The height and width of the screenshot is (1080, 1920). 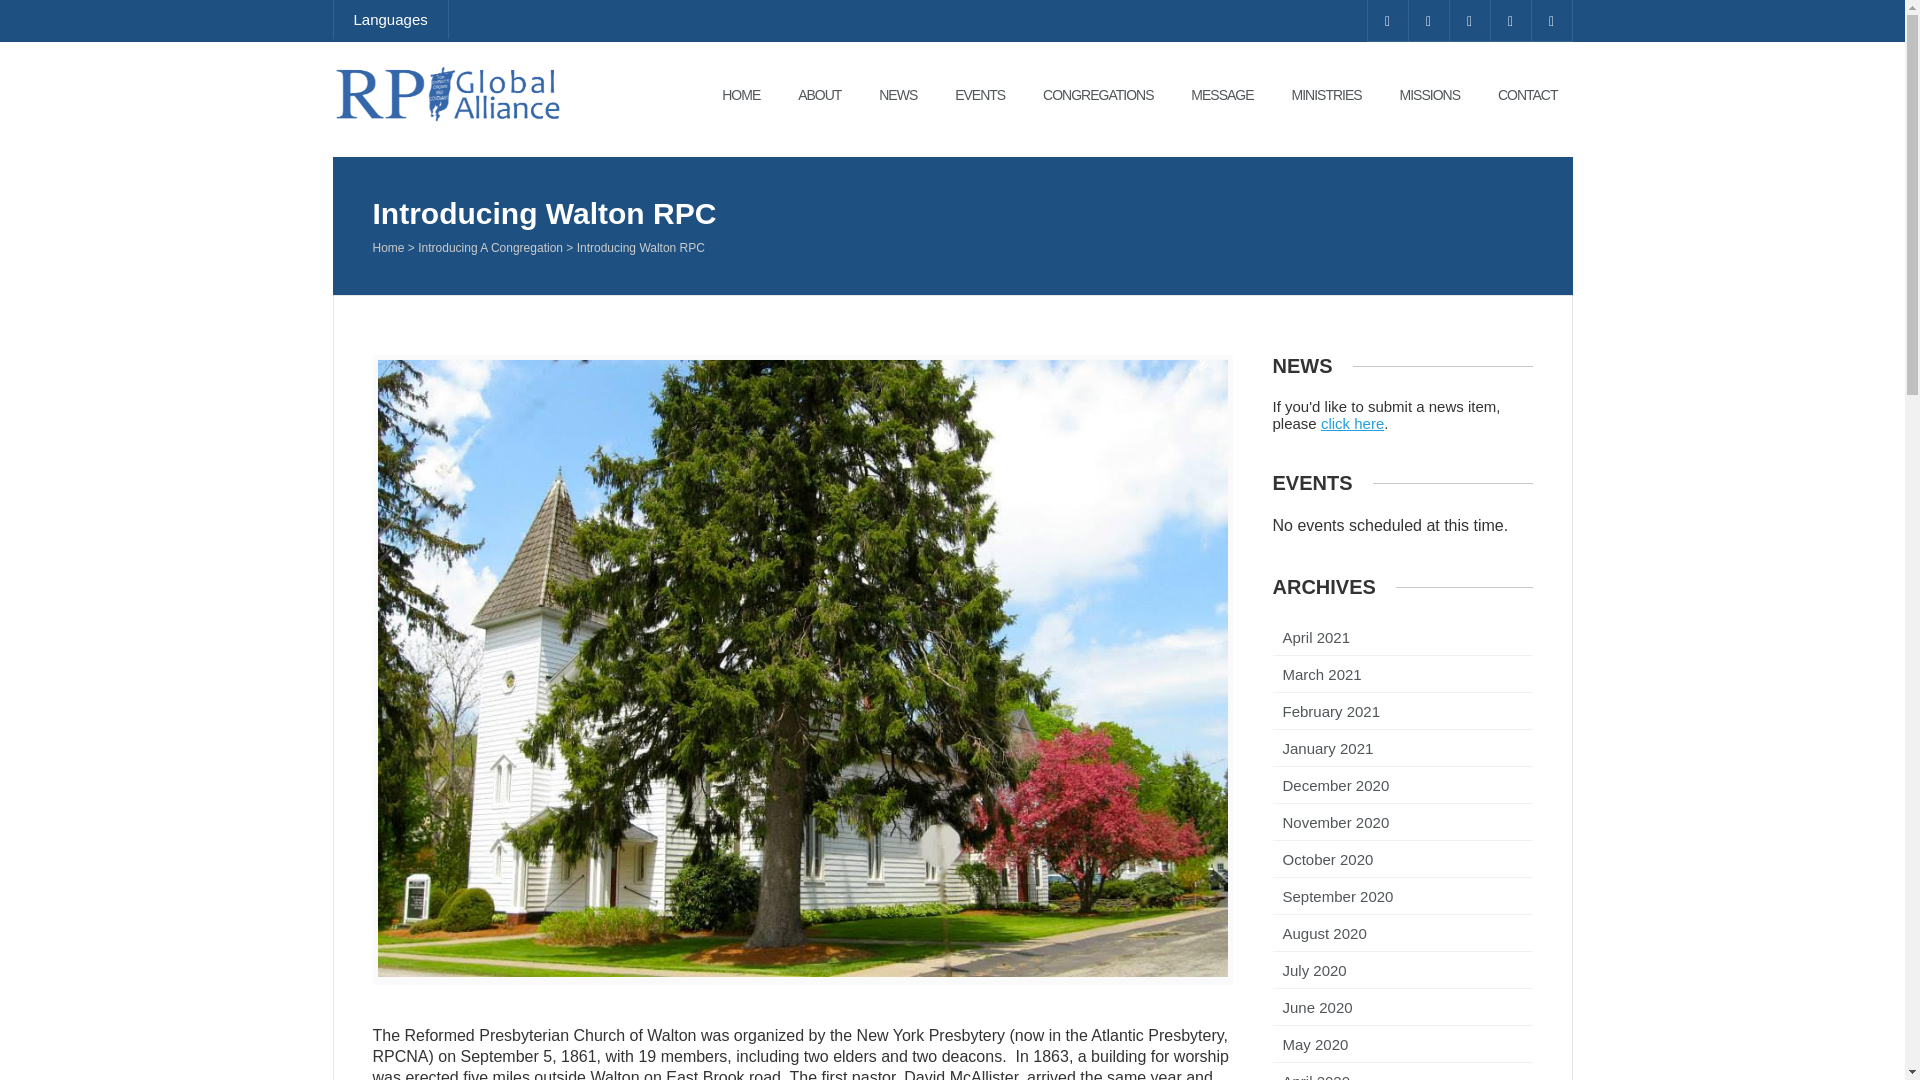 I want to click on HOME, so click(x=740, y=94).